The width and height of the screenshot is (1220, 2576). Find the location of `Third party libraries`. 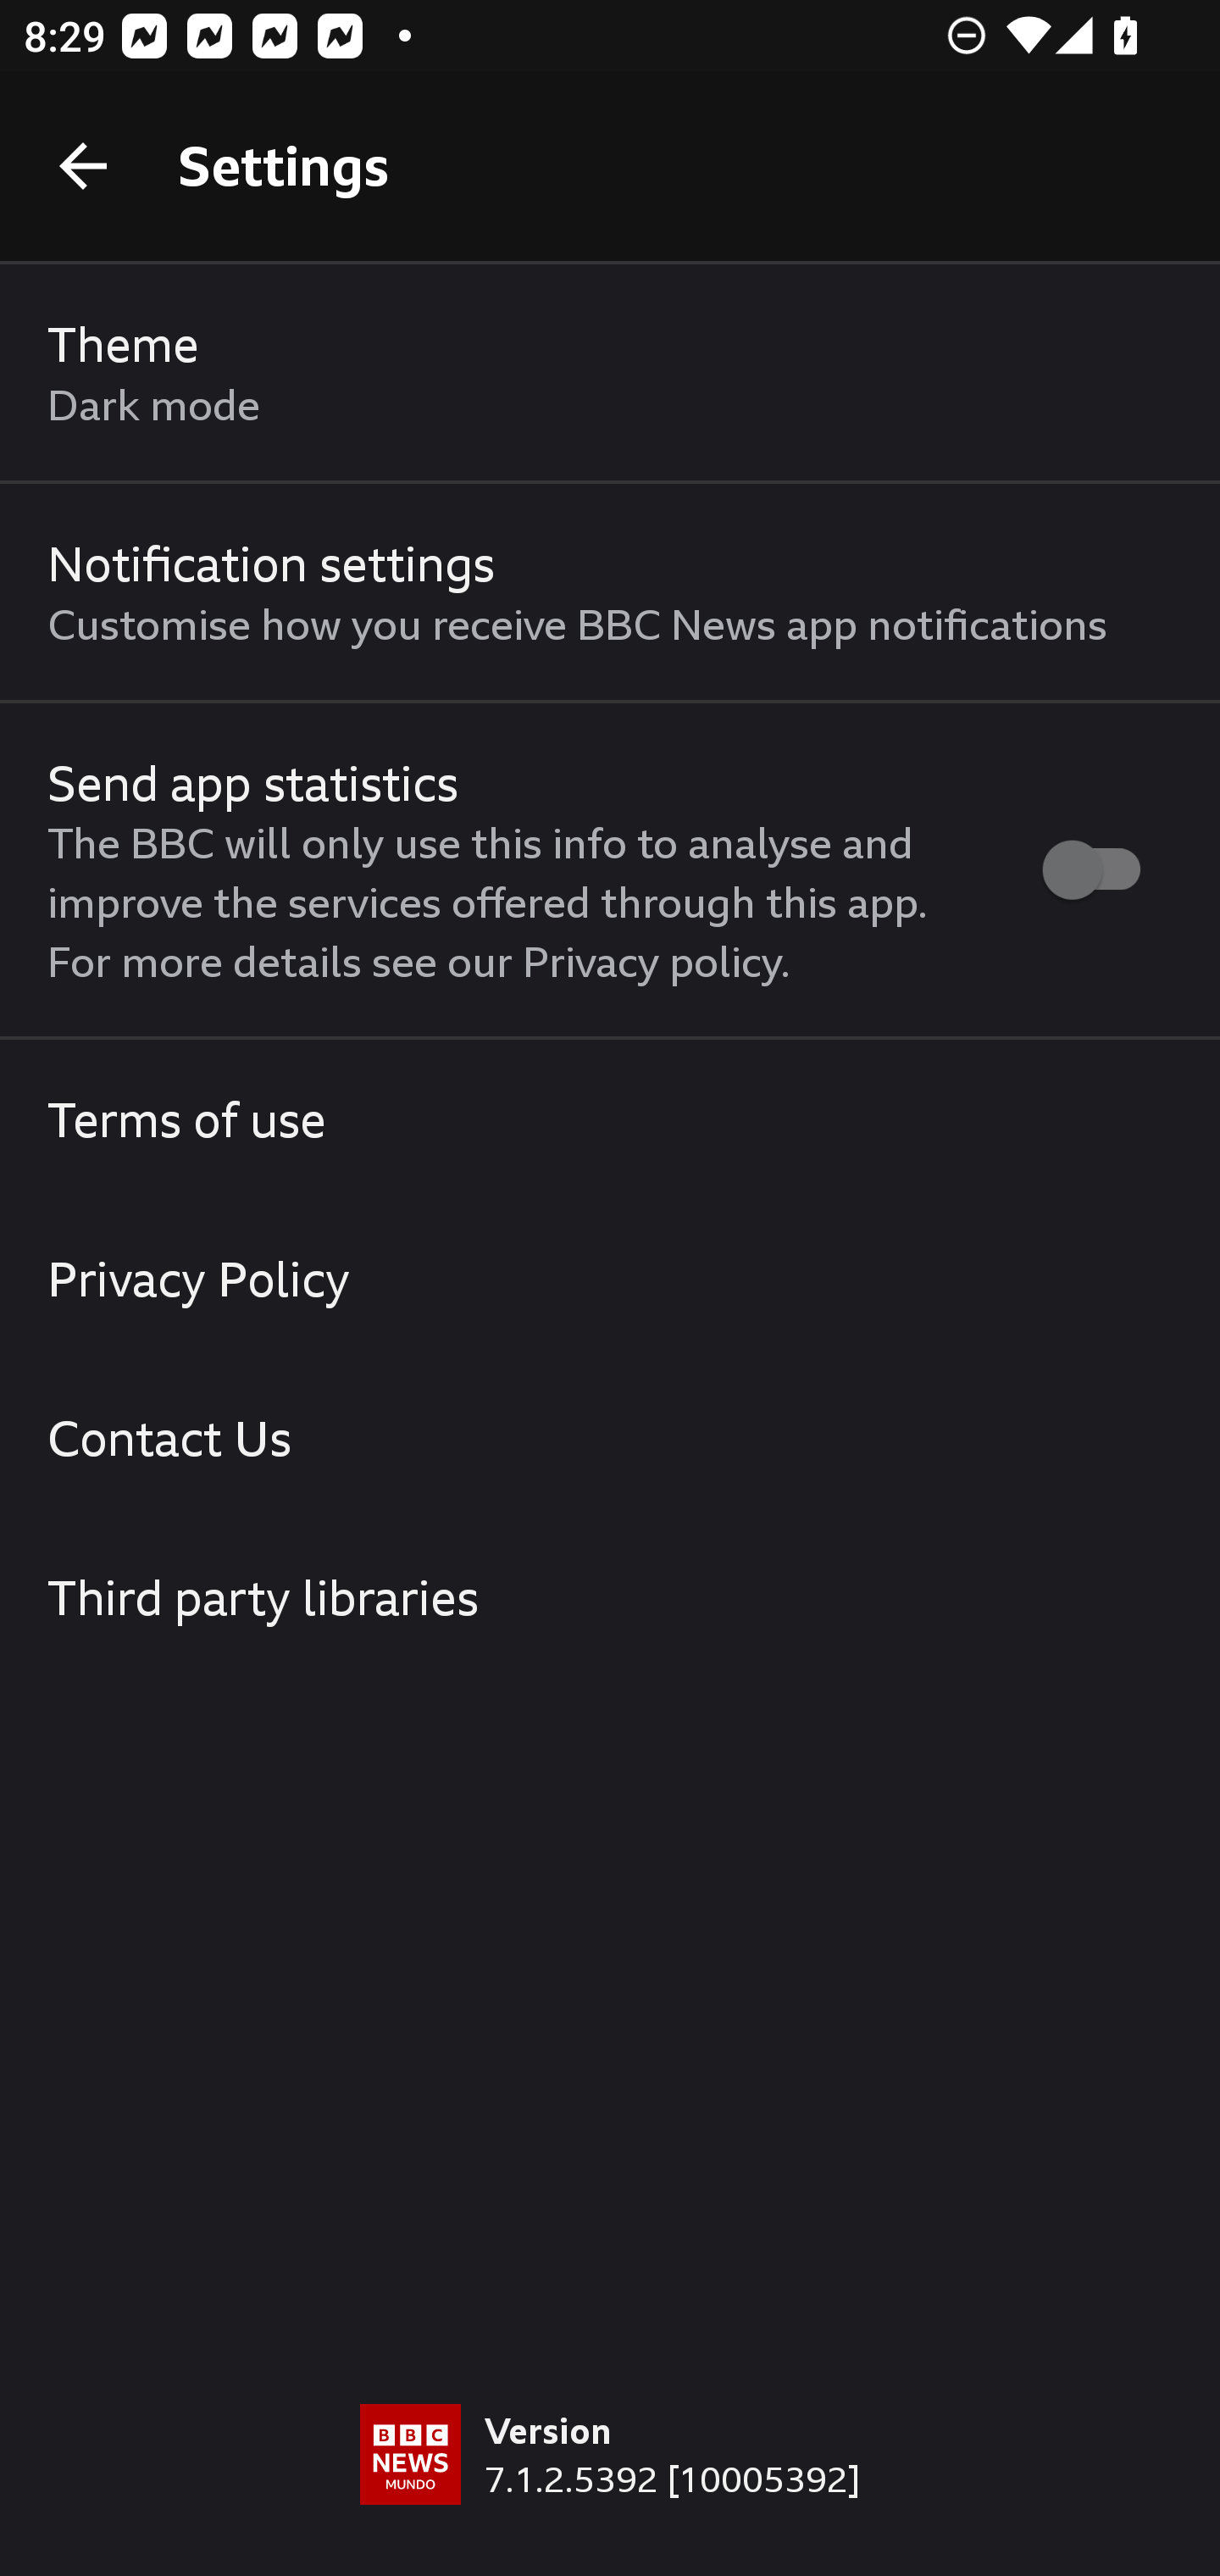

Third party libraries is located at coordinates (610, 1596).